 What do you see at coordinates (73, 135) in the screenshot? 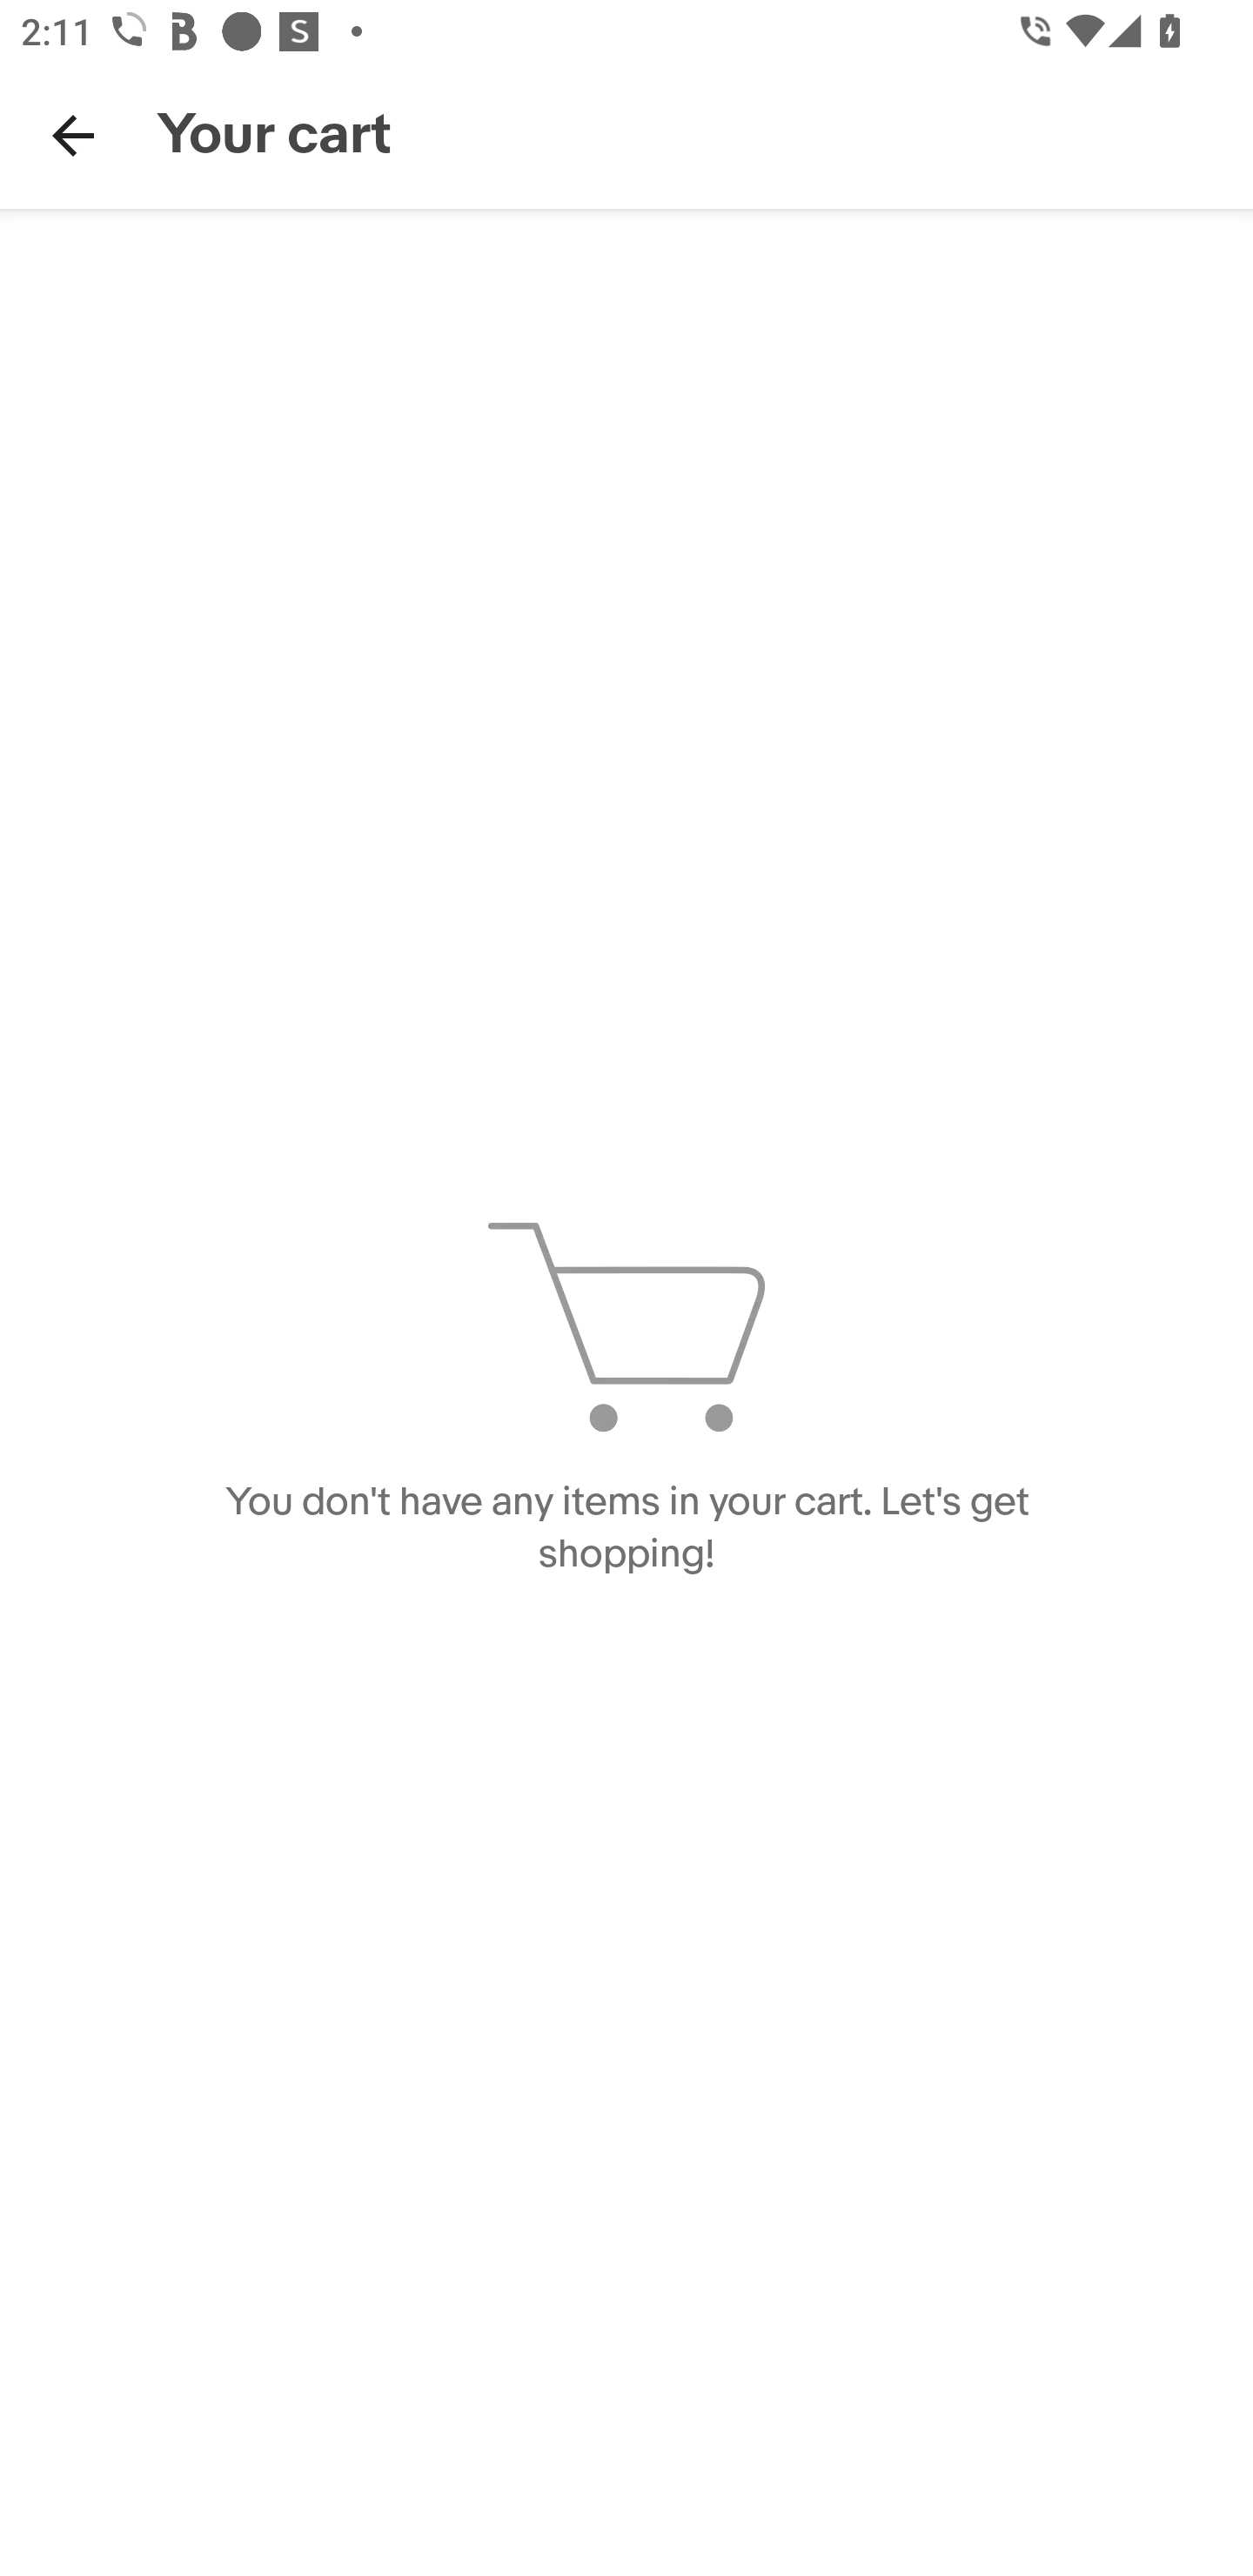
I see `Navigate up` at bounding box center [73, 135].